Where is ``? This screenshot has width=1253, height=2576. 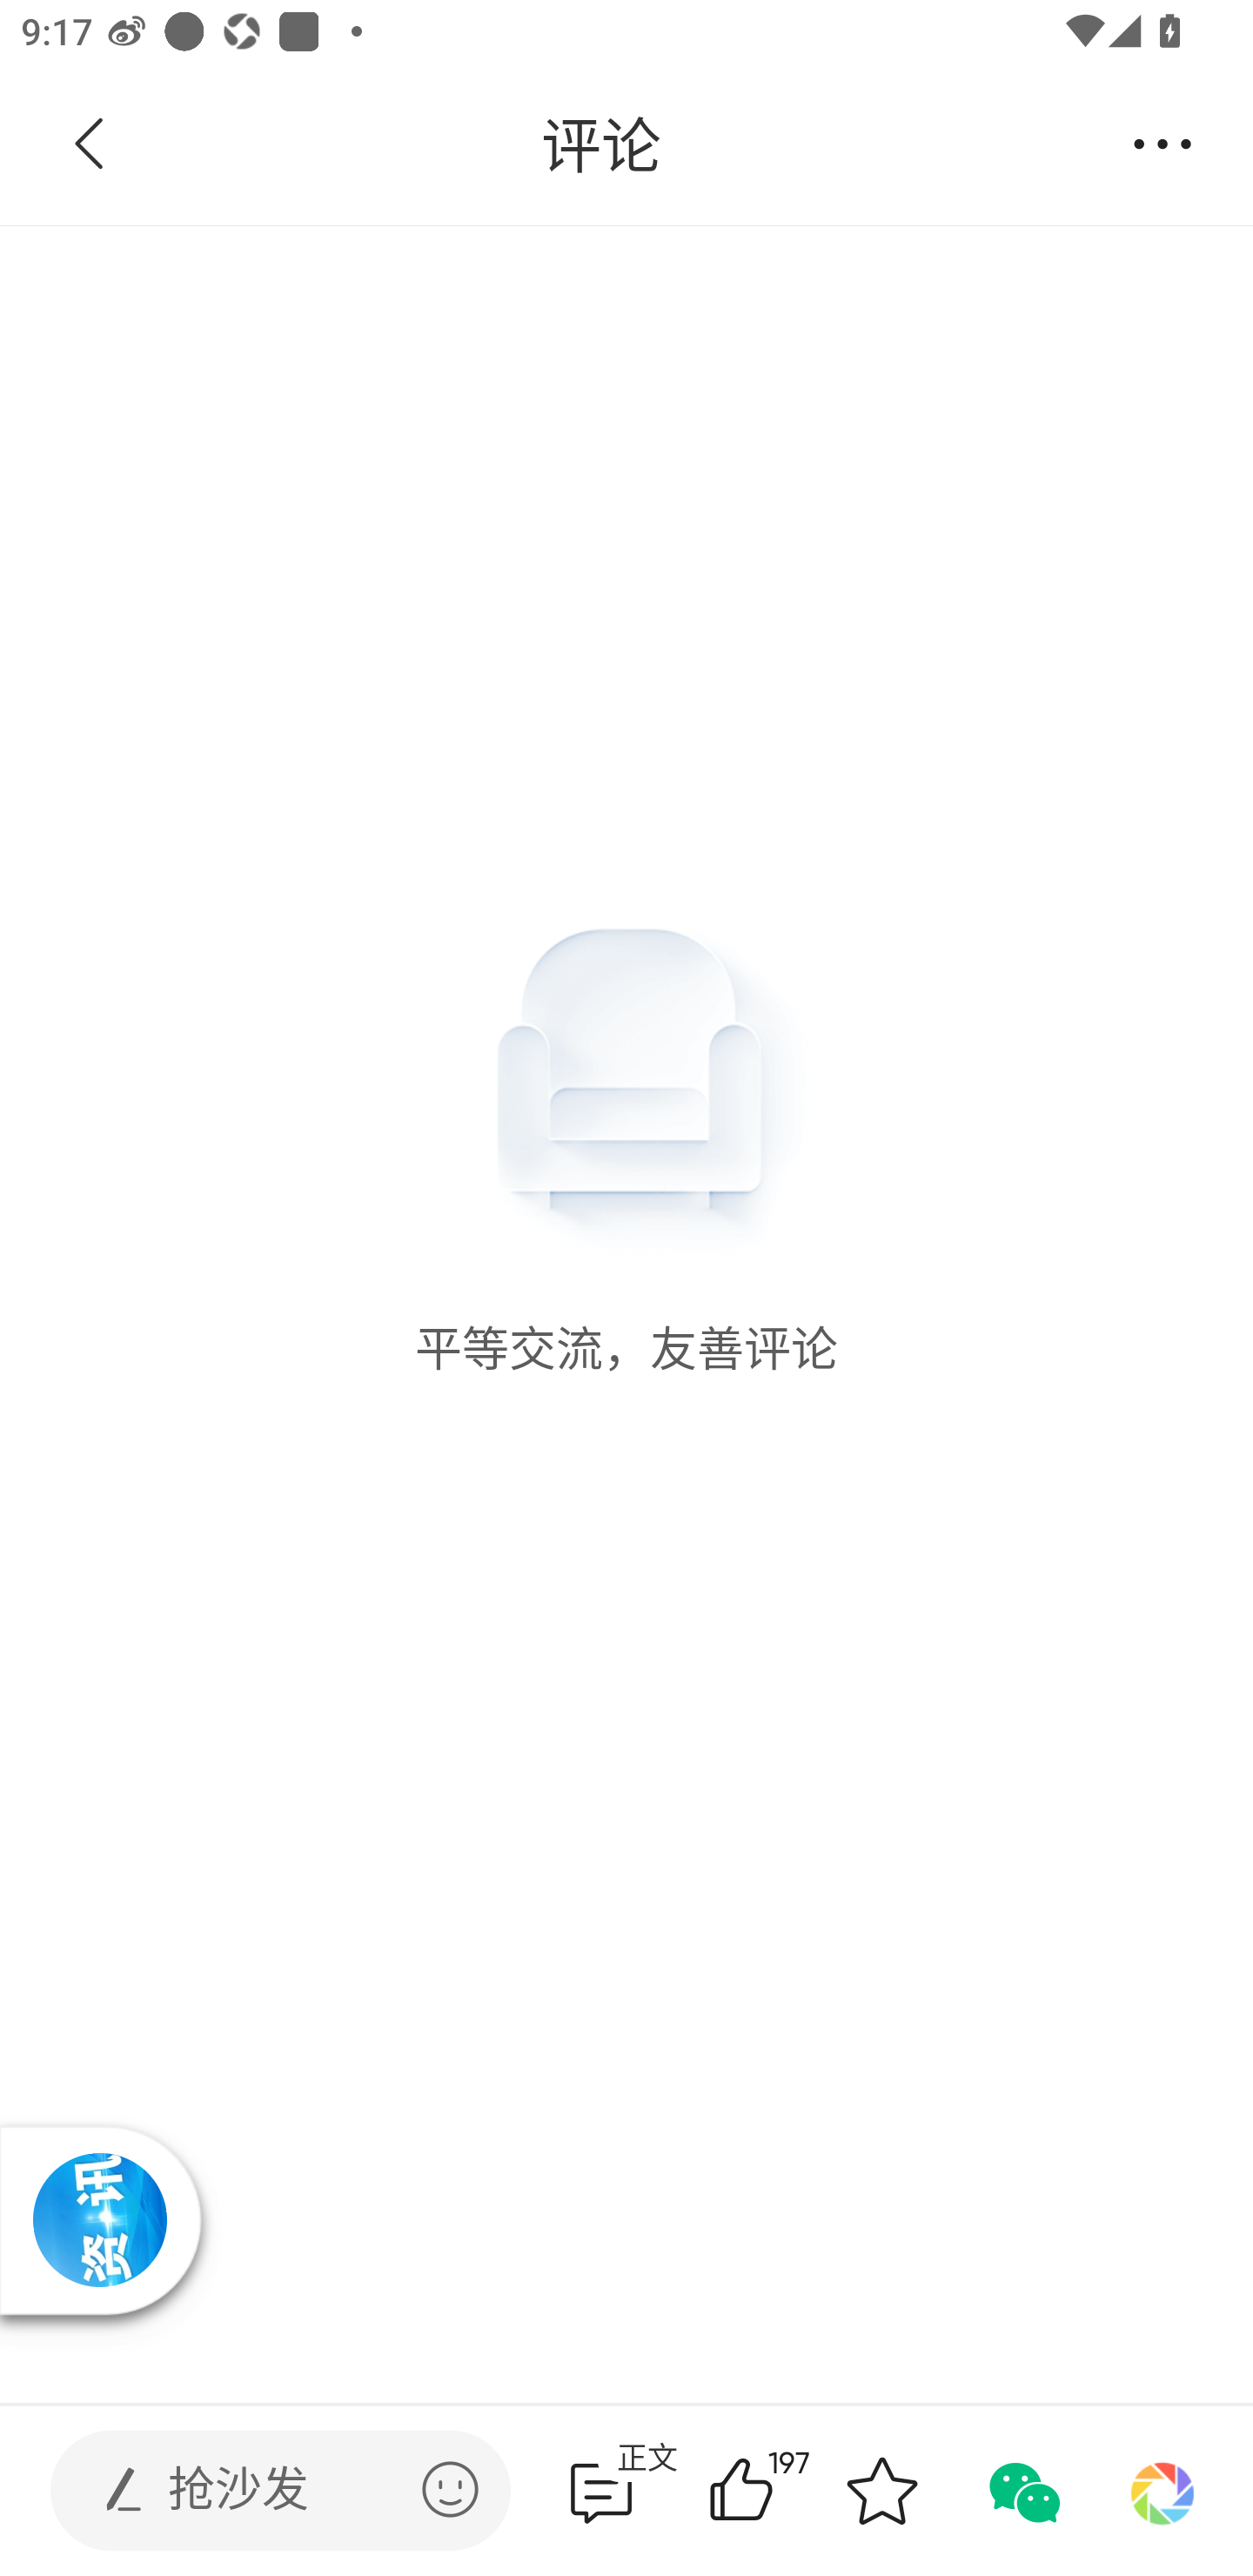
 is located at coordinates (450, 2489).